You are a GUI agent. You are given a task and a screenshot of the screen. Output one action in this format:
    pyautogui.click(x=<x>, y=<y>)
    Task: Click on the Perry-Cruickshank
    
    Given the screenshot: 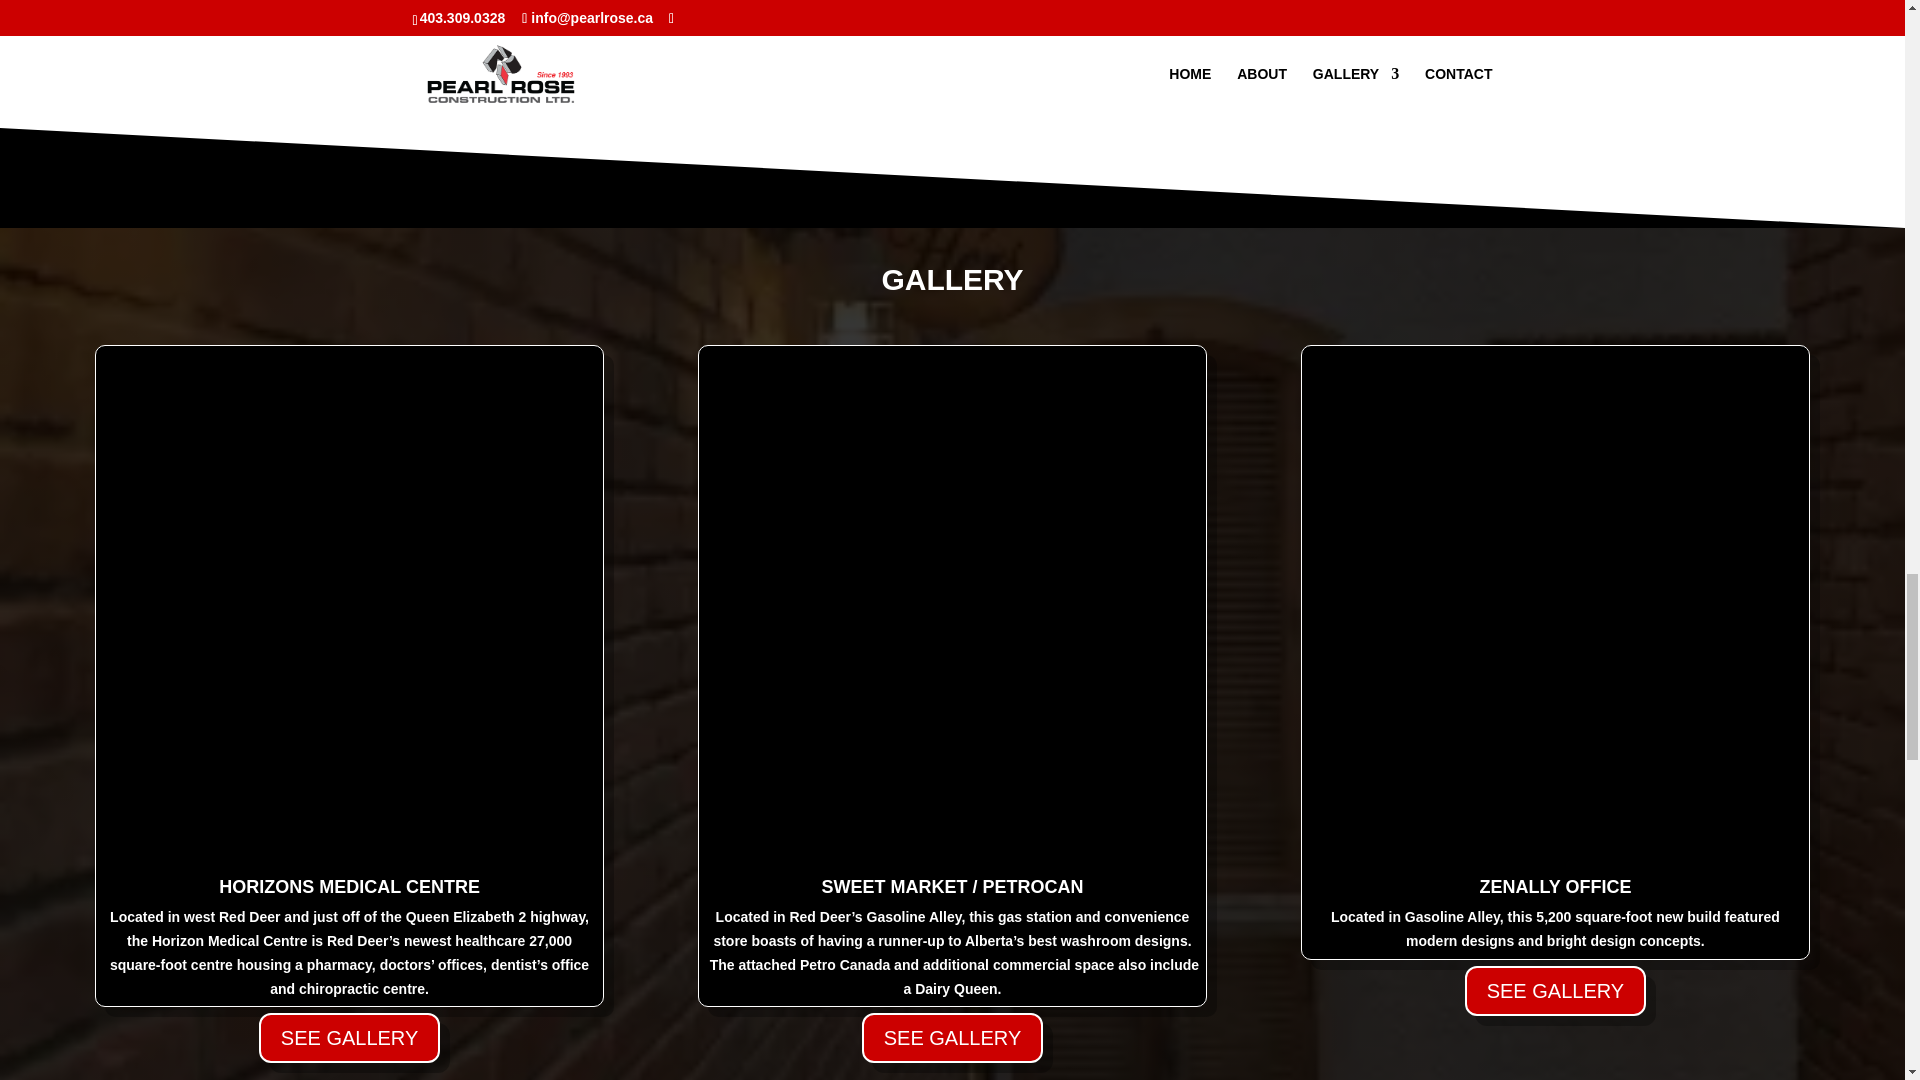 What is the action you would take?
    pyautogui.click(x=524, y=89)
    